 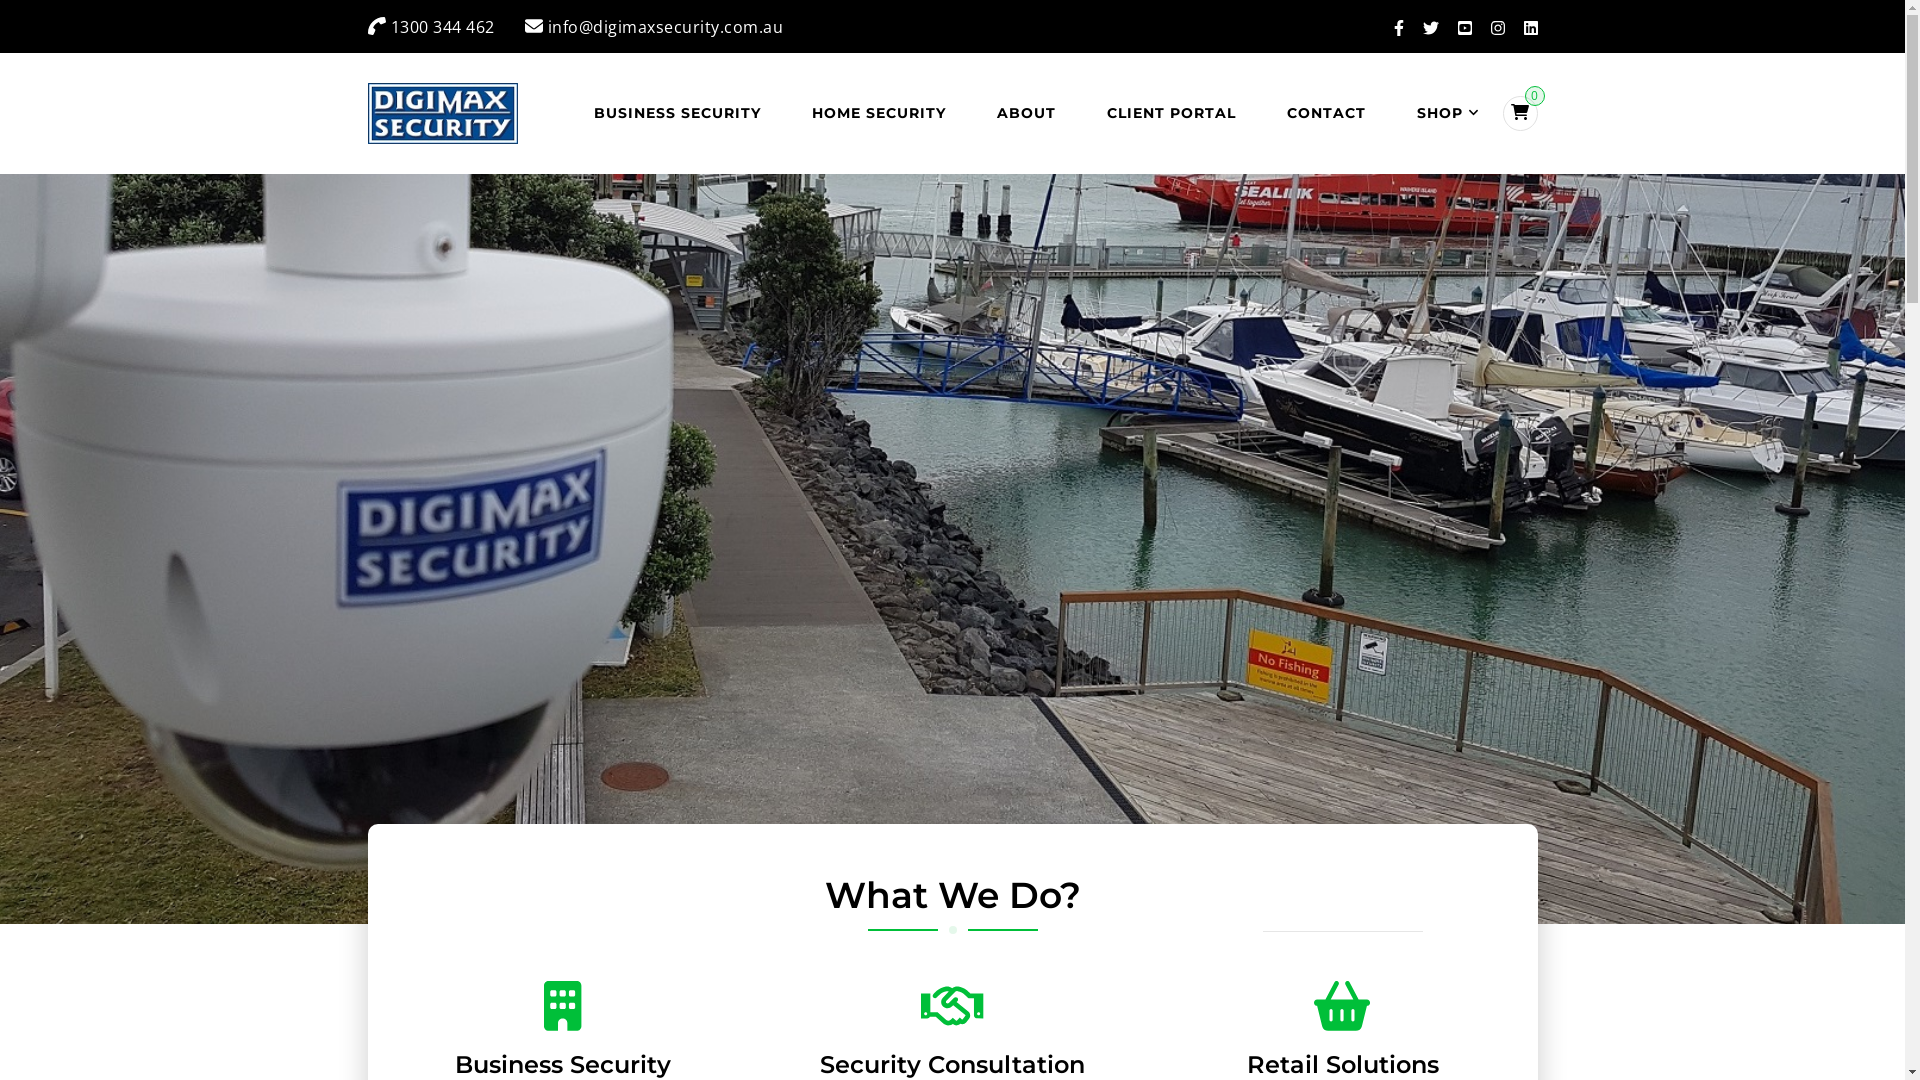 What do you see at coordinates (538, 106) in the screenshot?
I see `Digimax Security` at bounding box center [538, 106].